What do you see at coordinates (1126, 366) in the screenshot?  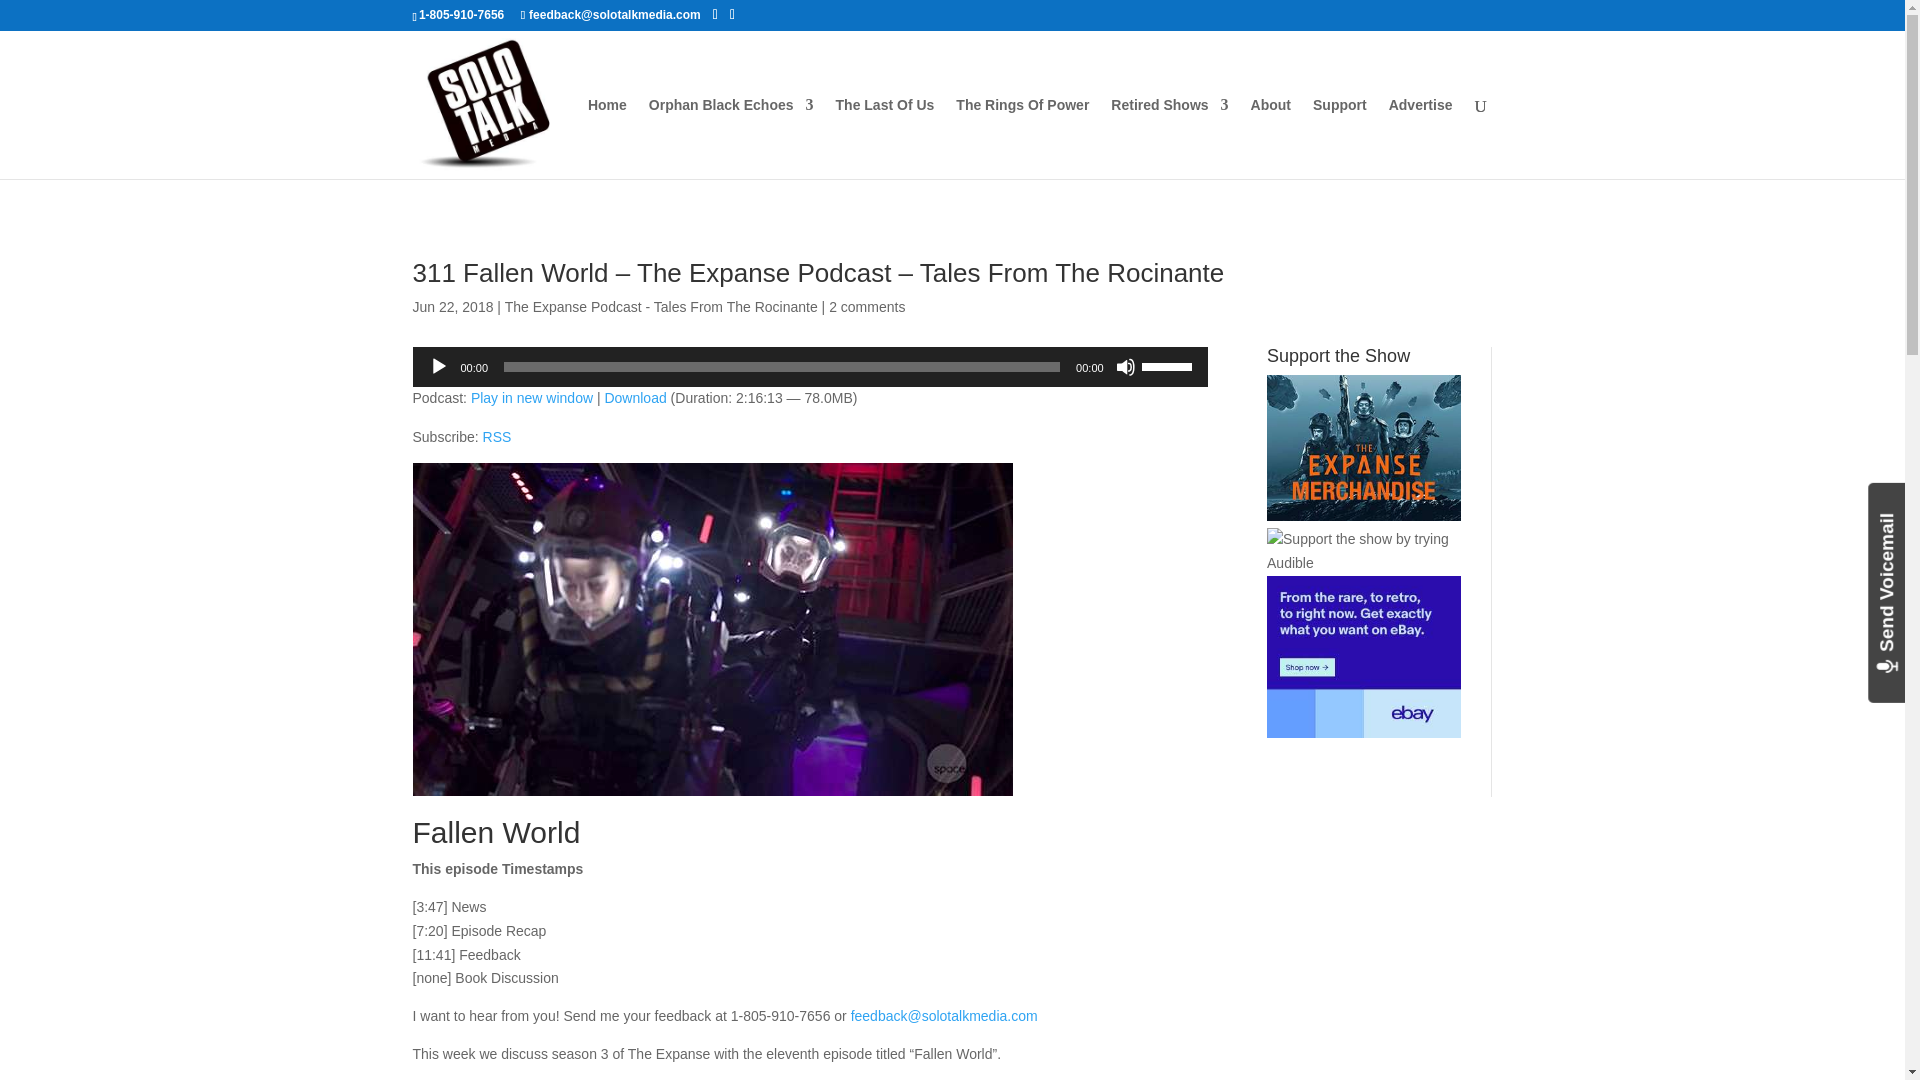 I see `Mute` at bounding box center [1126, 366].